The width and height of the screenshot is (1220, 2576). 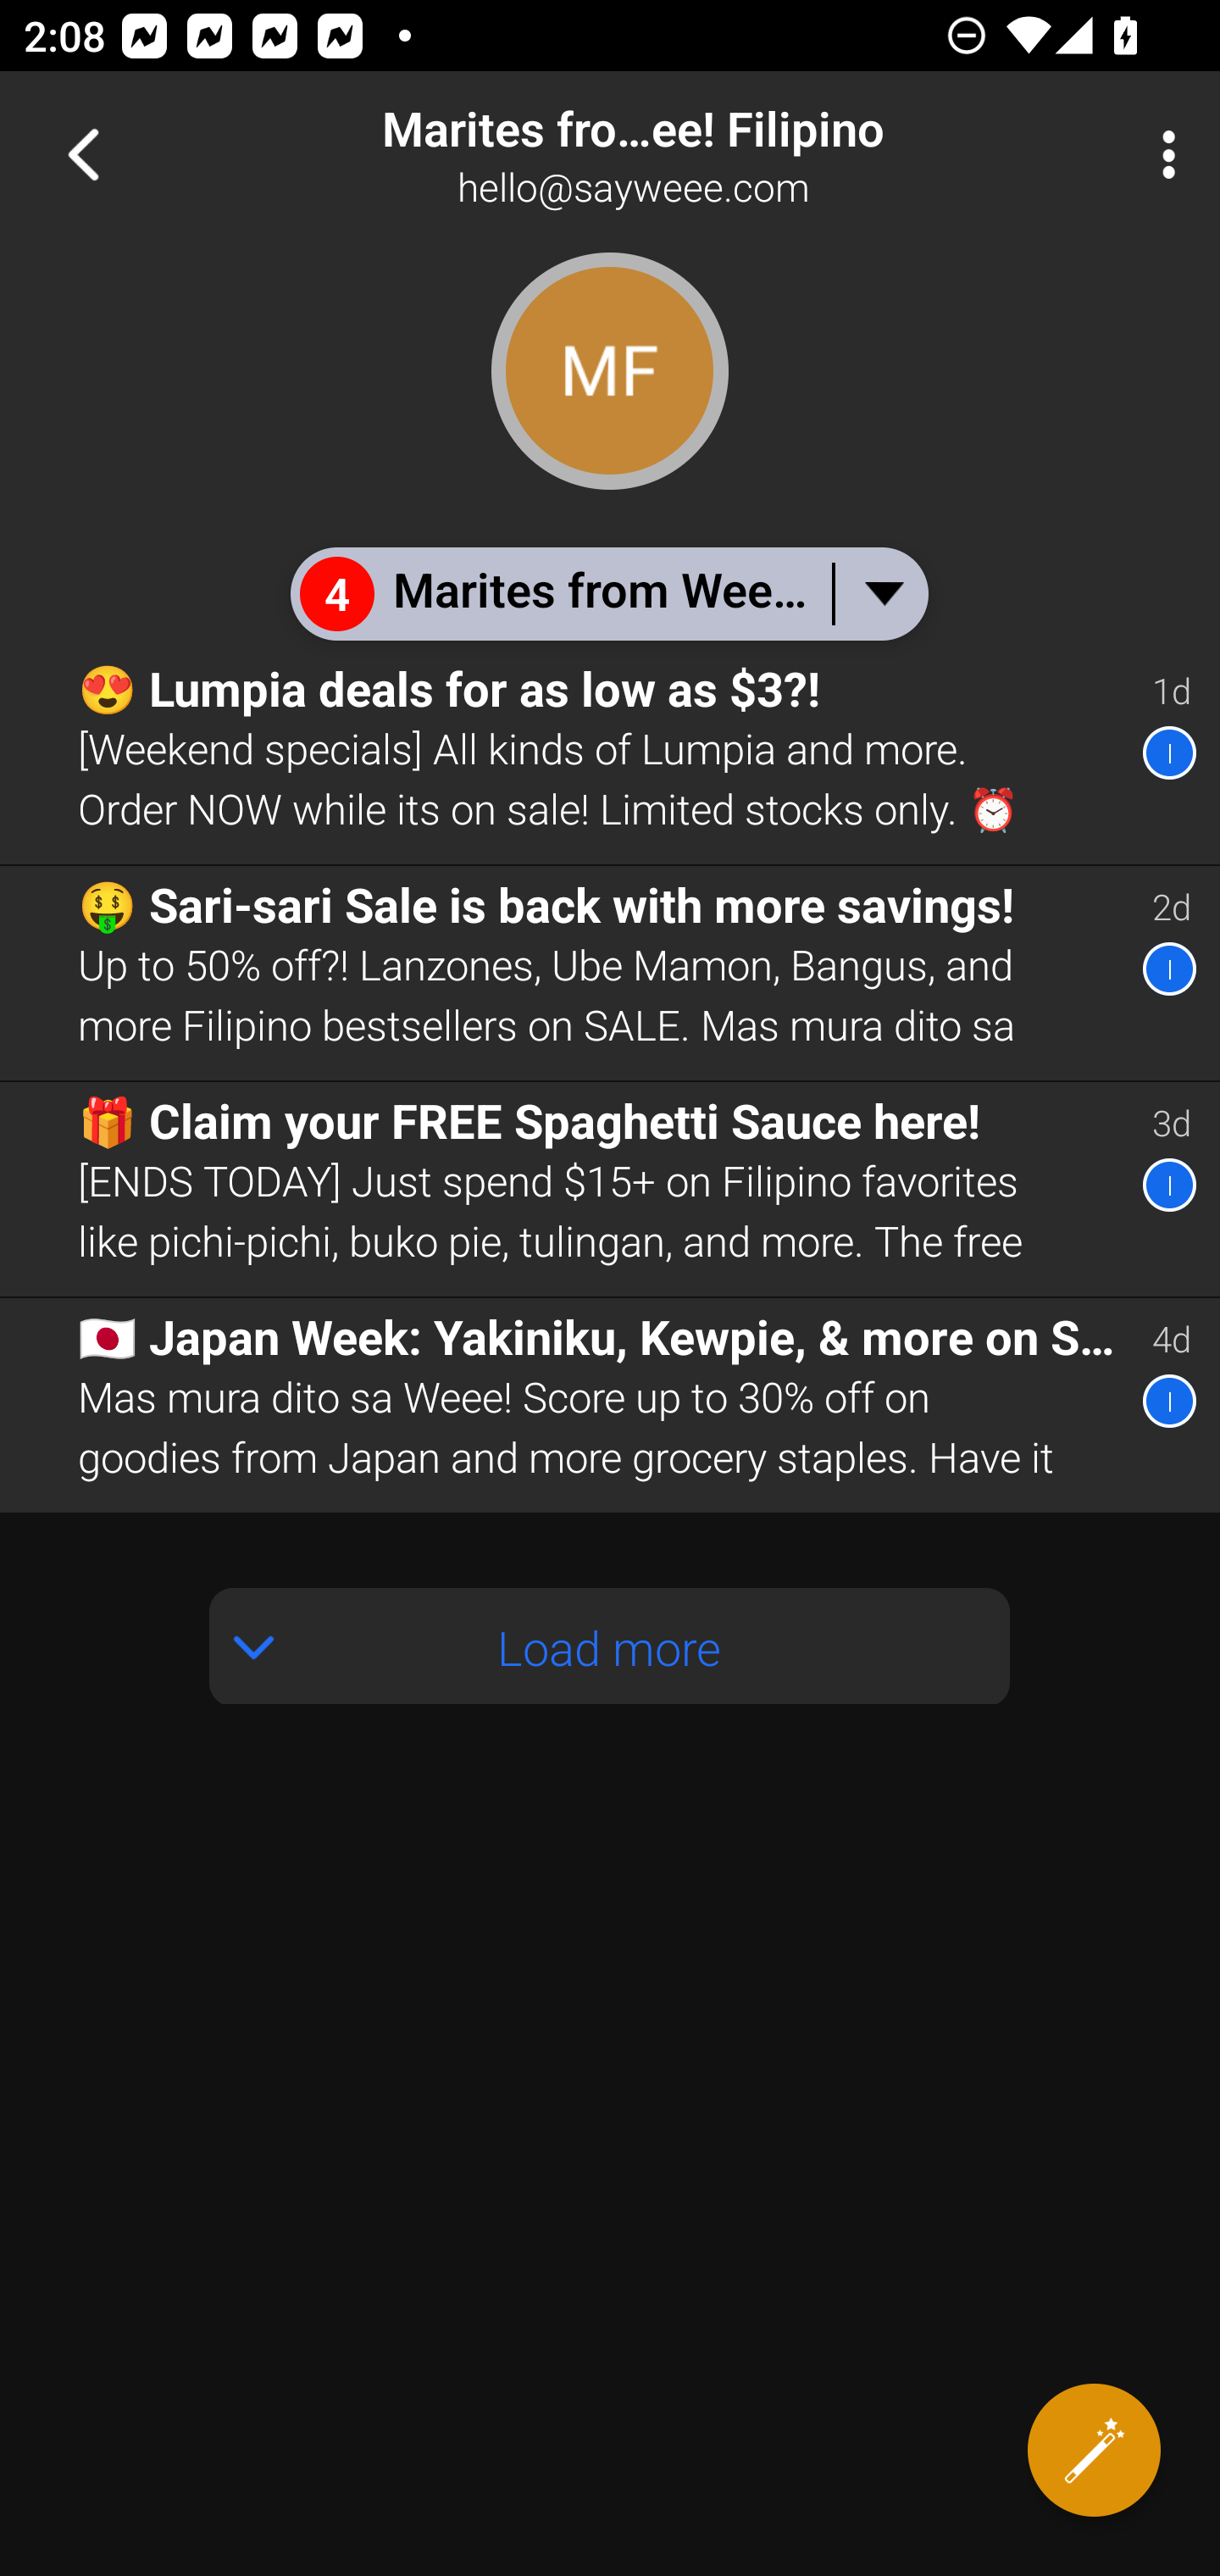 What do you see at coordinates (717, 154) in the screenshot?
I see `Marites from Weee! Filipino hello@sayweee.com` at bounding box center [717, 154].